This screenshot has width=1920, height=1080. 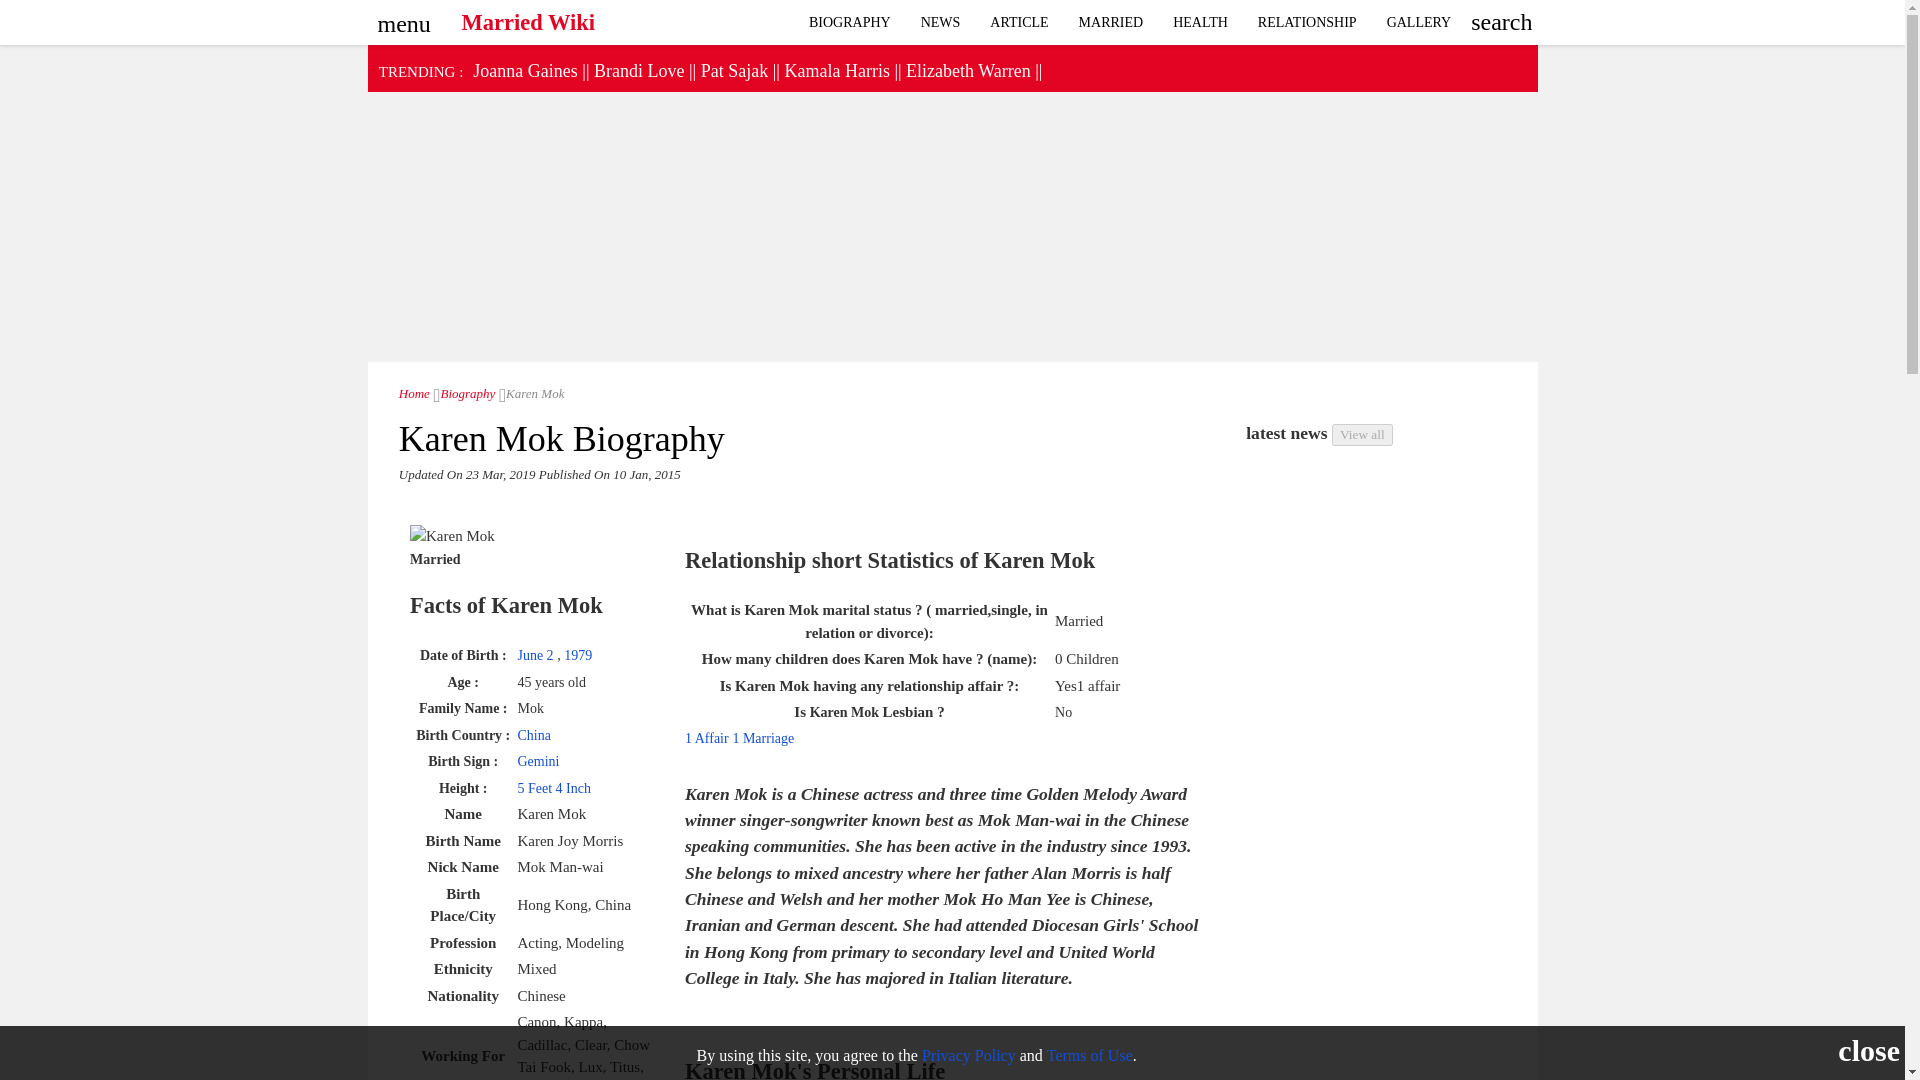 I want to click on BIOGRAPHY, so click(x=850, y=22).